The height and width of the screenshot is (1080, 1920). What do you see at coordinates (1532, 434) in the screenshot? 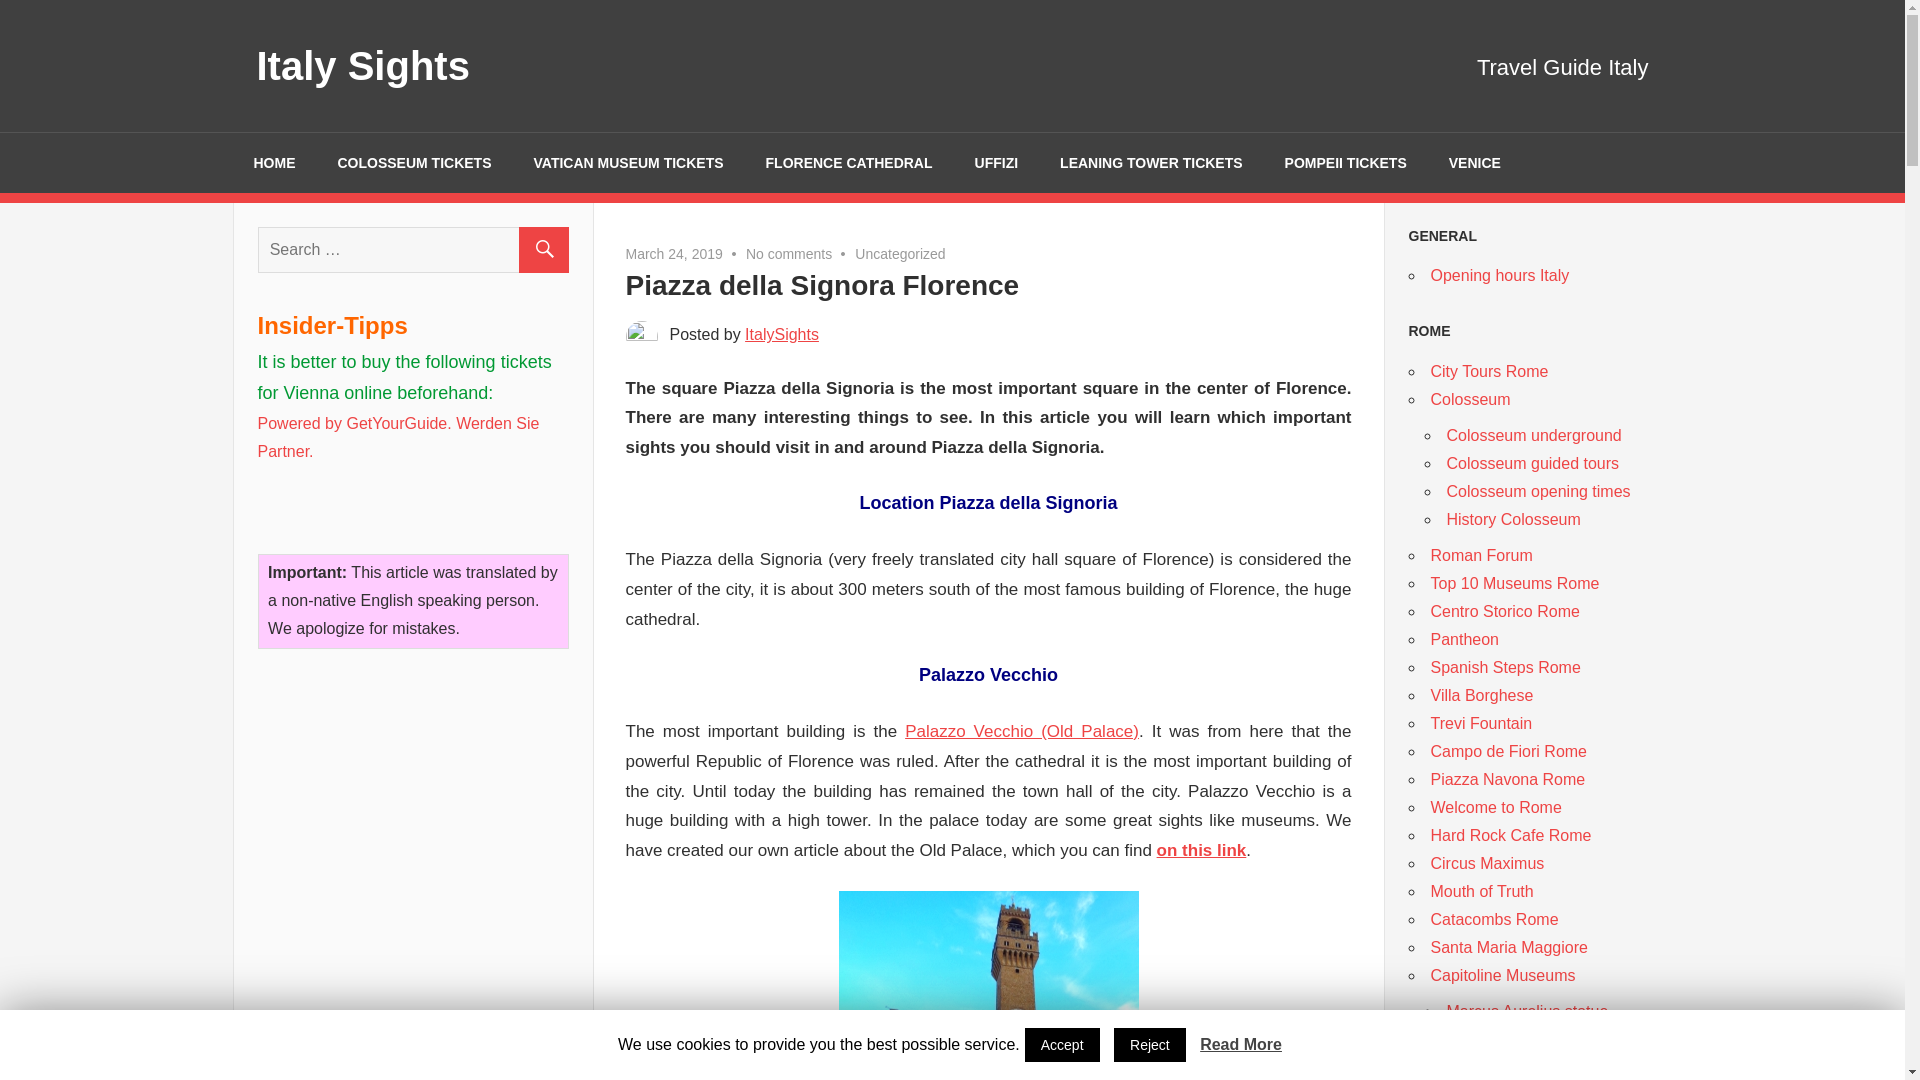
I see `Colosseum underground` at bounding box center [1532, 434].